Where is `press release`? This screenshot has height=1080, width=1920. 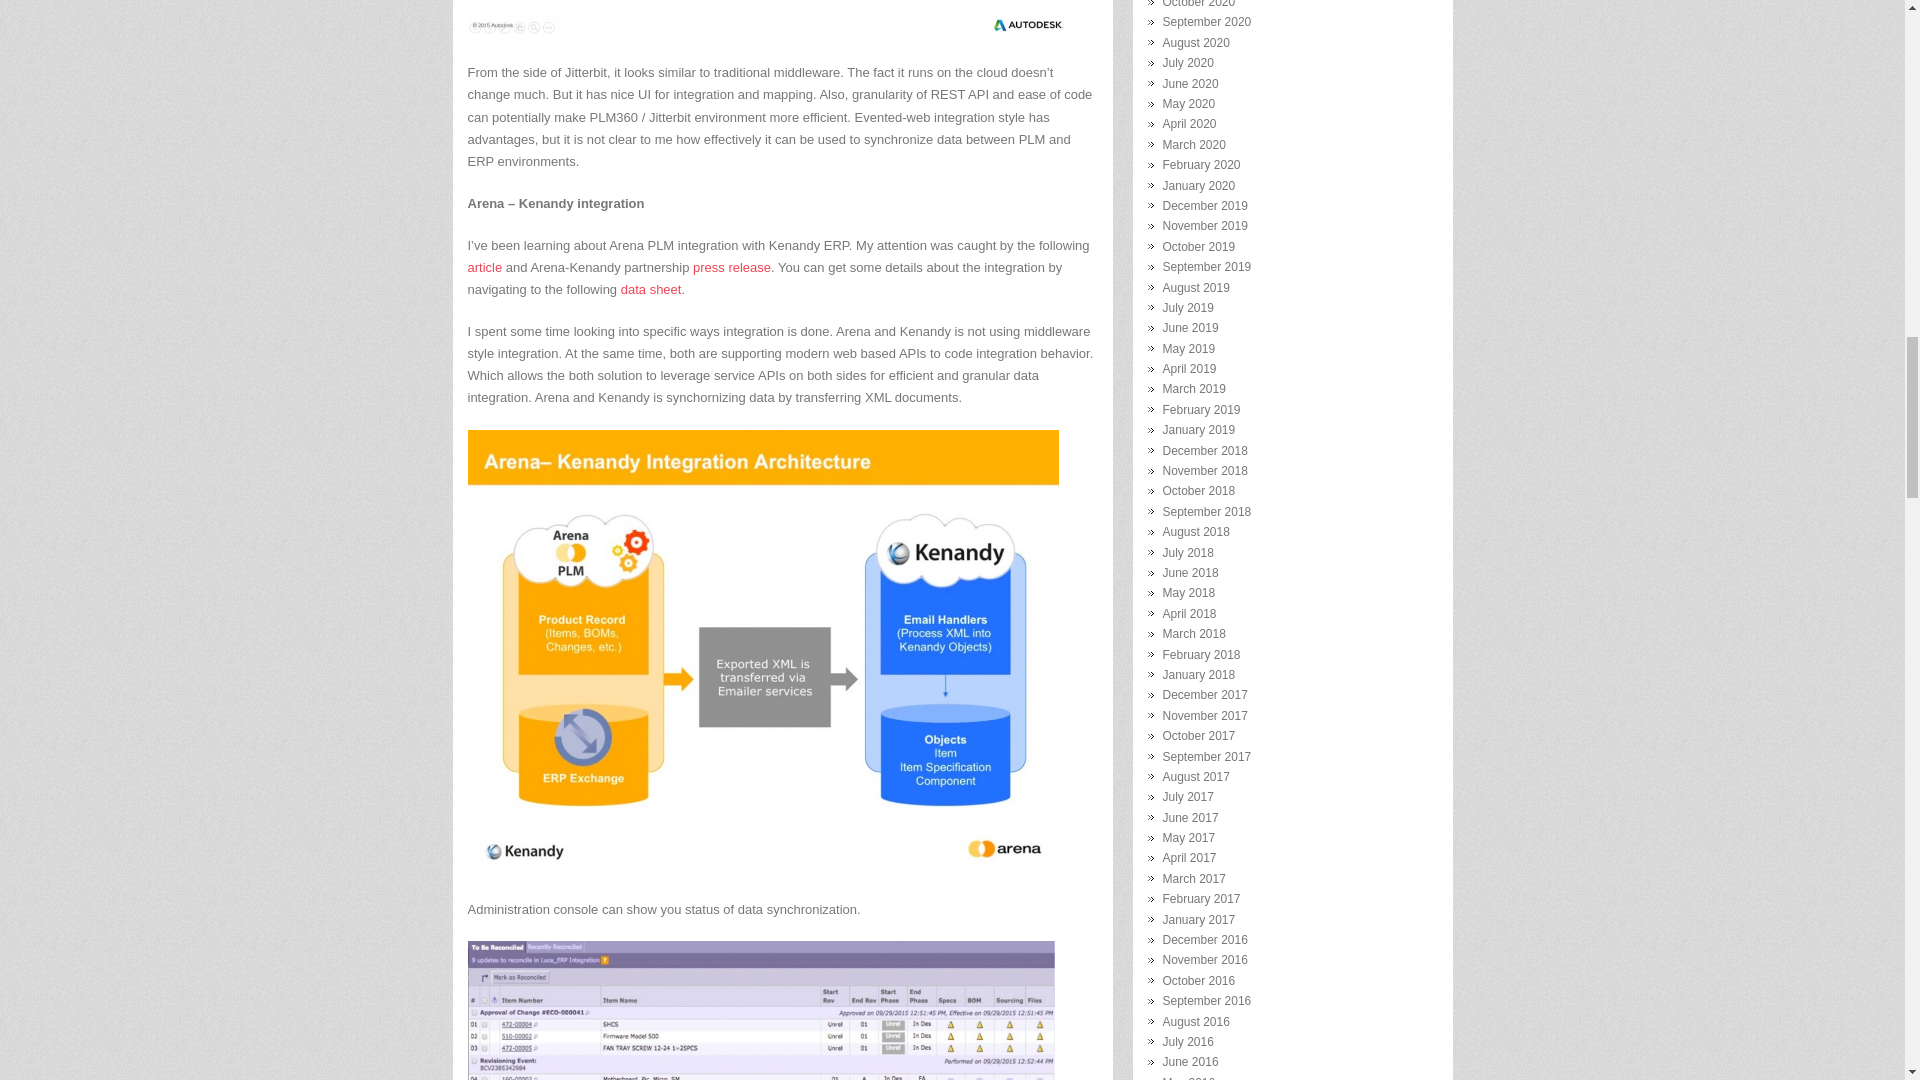 press release is located at coordinates (732, 268).